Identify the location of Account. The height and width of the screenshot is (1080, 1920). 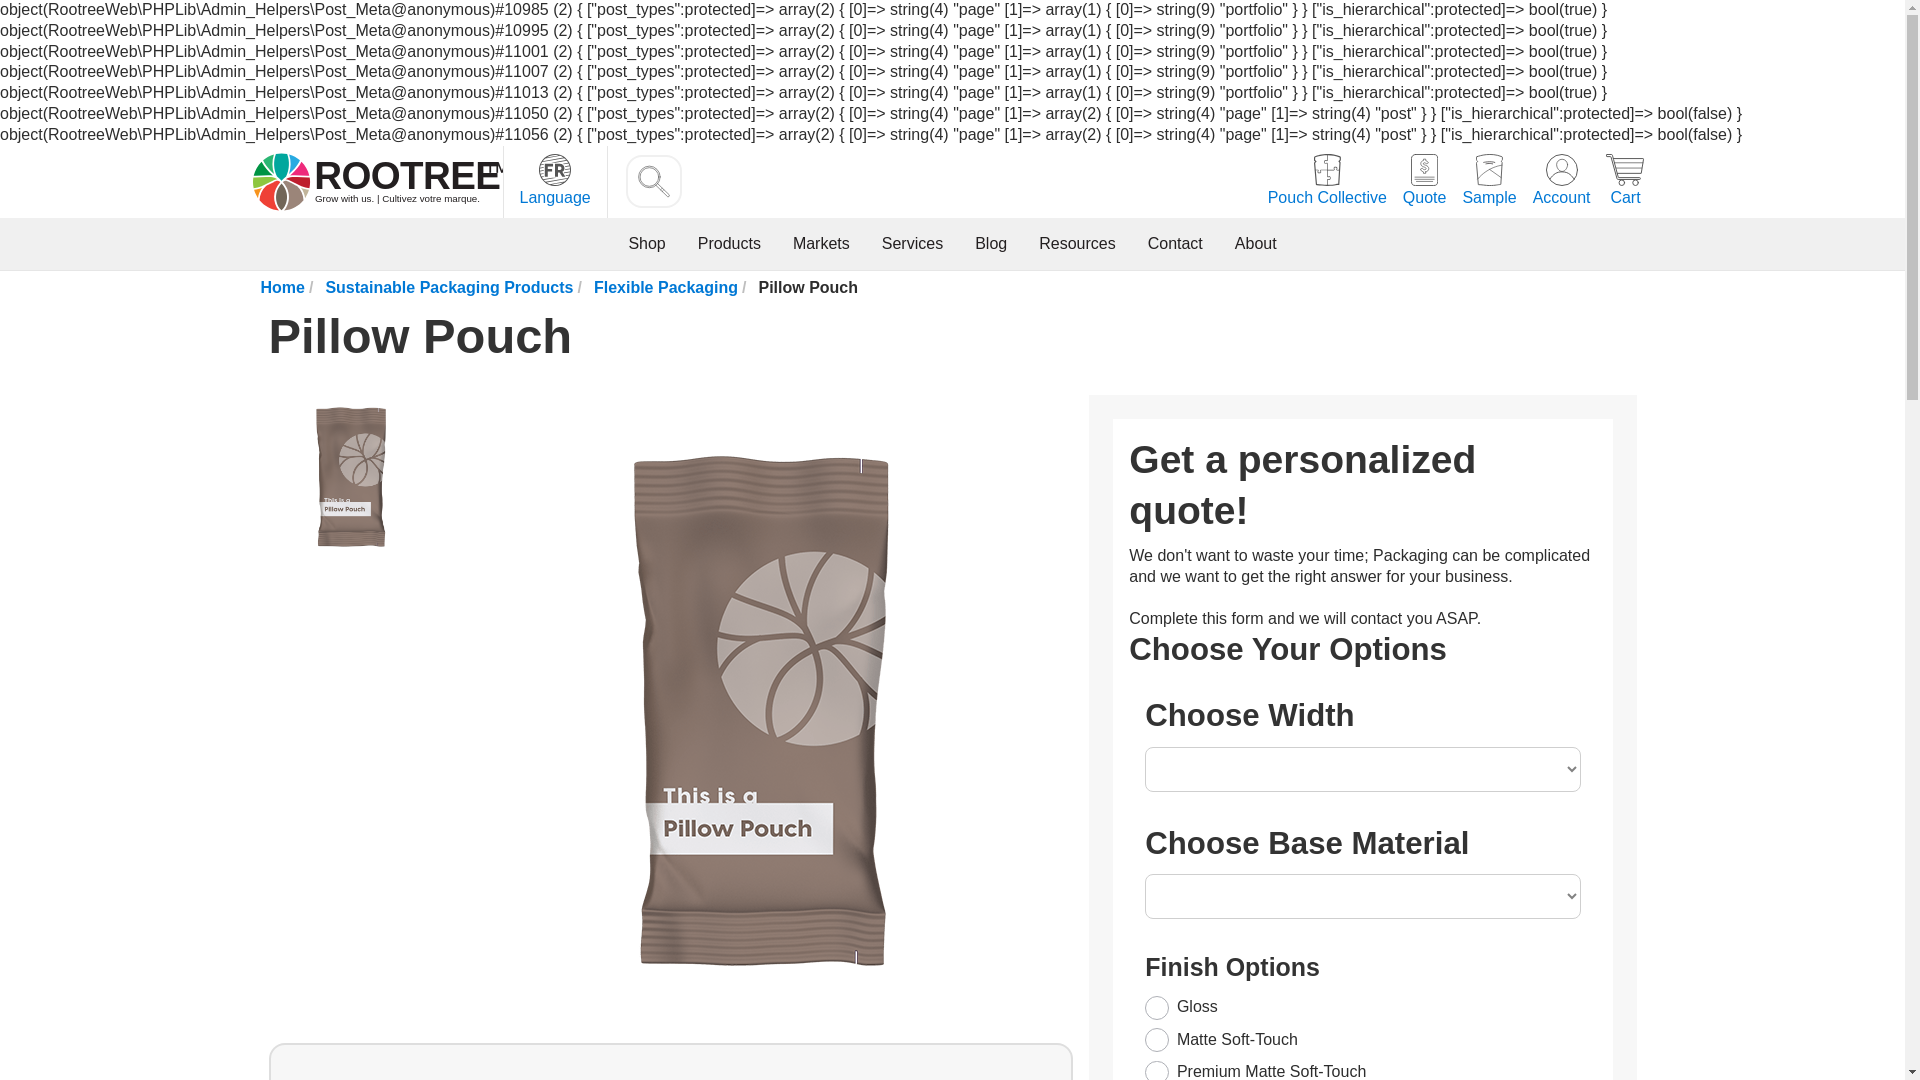
(1562, 182).